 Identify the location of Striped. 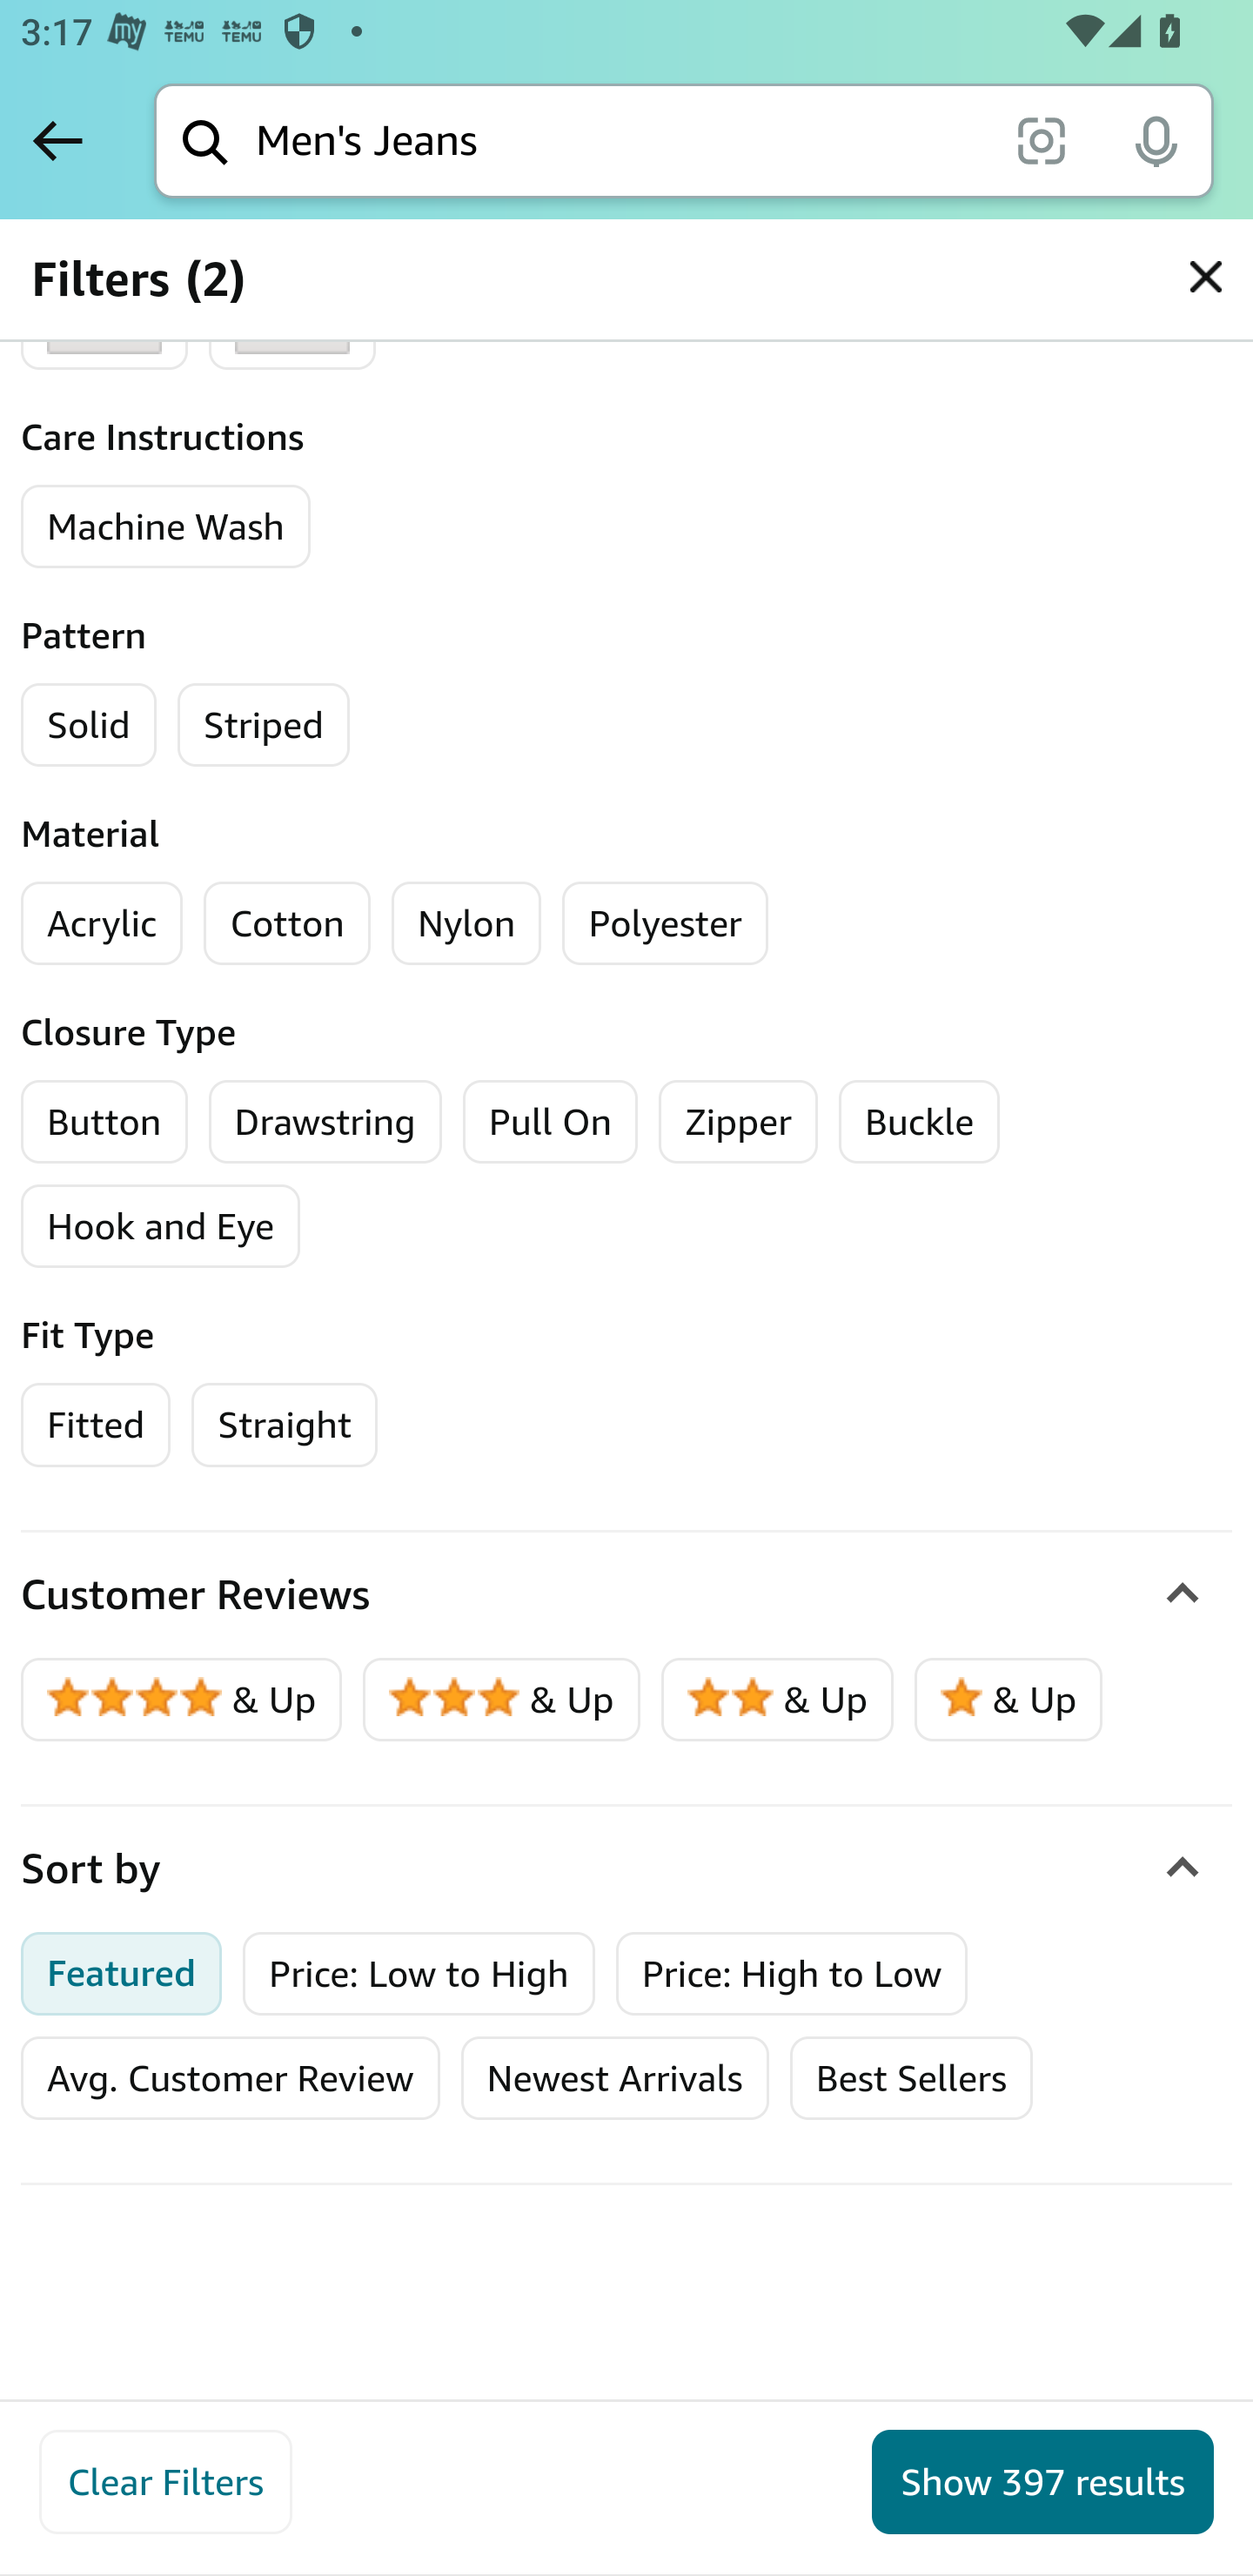
(263, 725).